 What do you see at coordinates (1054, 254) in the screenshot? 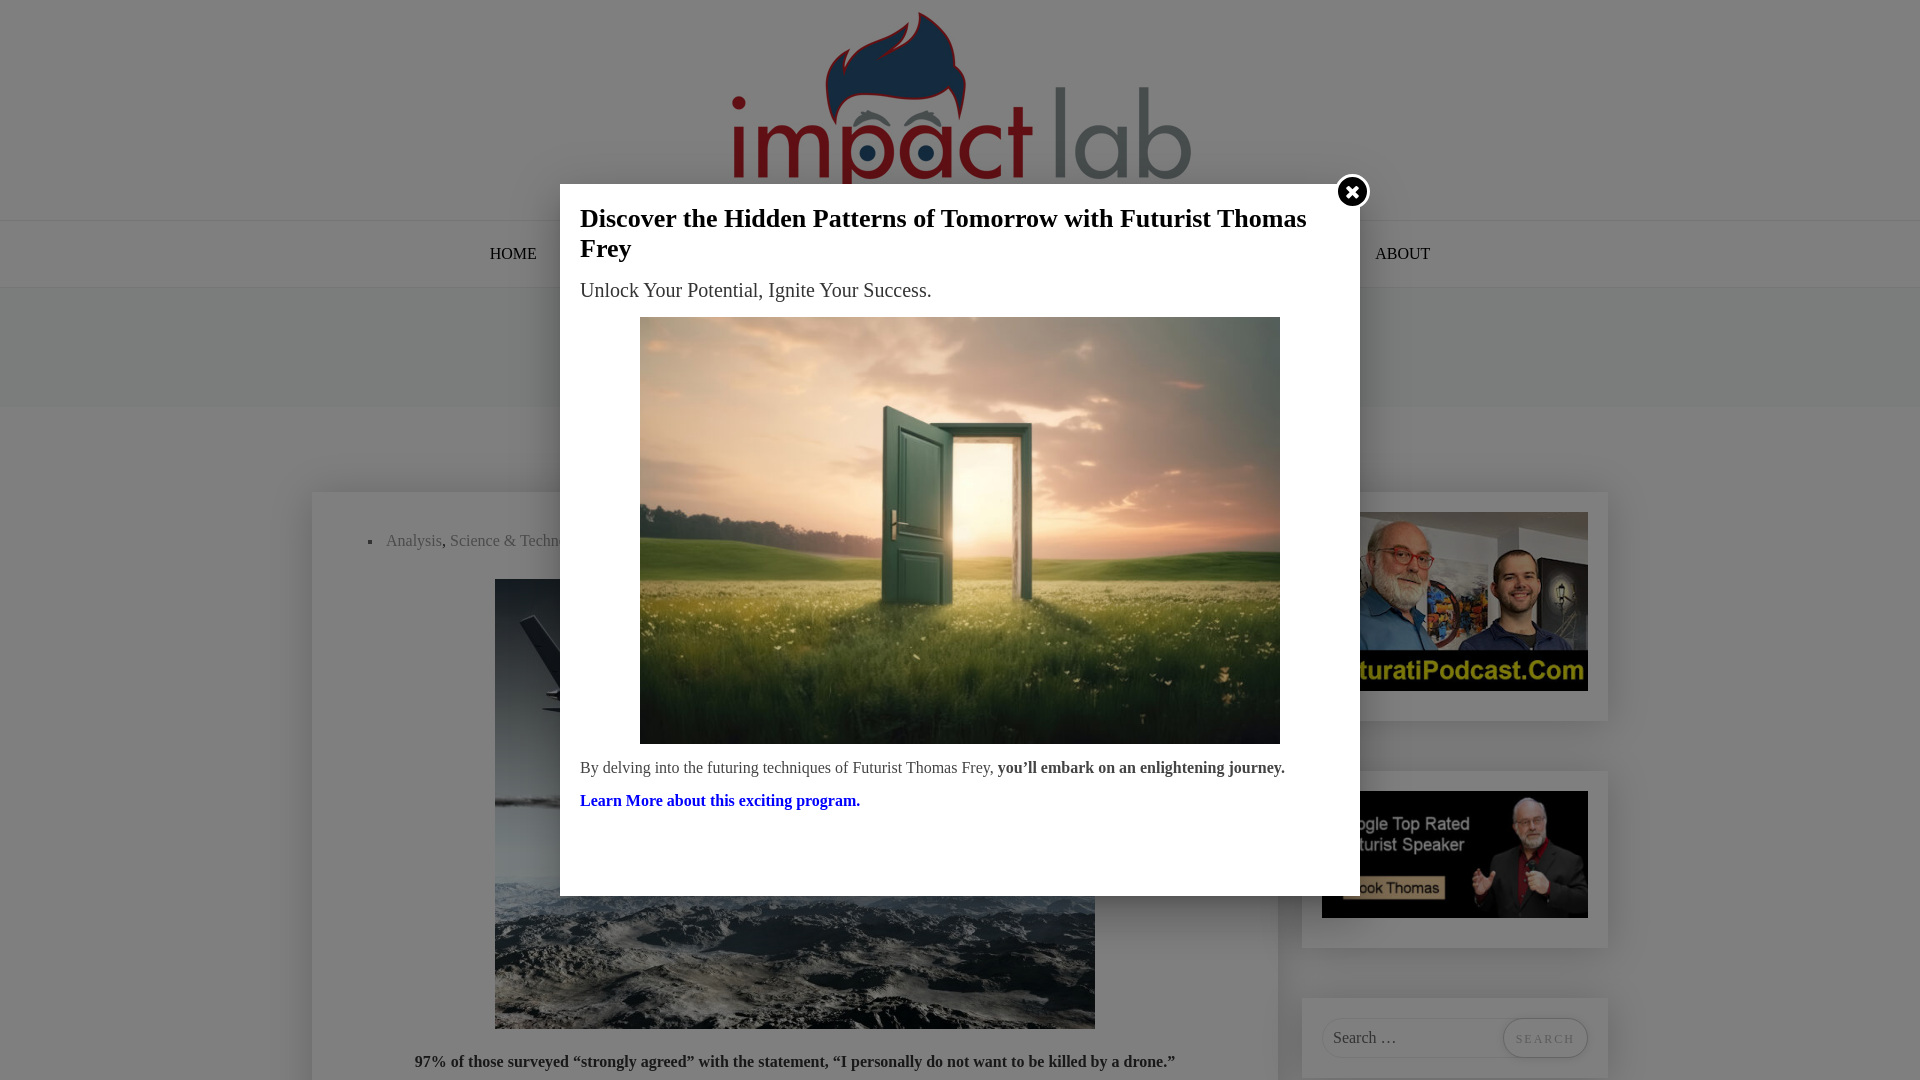
I see `BOOK THOMAS FREY` at bounding box center [1054, 254].